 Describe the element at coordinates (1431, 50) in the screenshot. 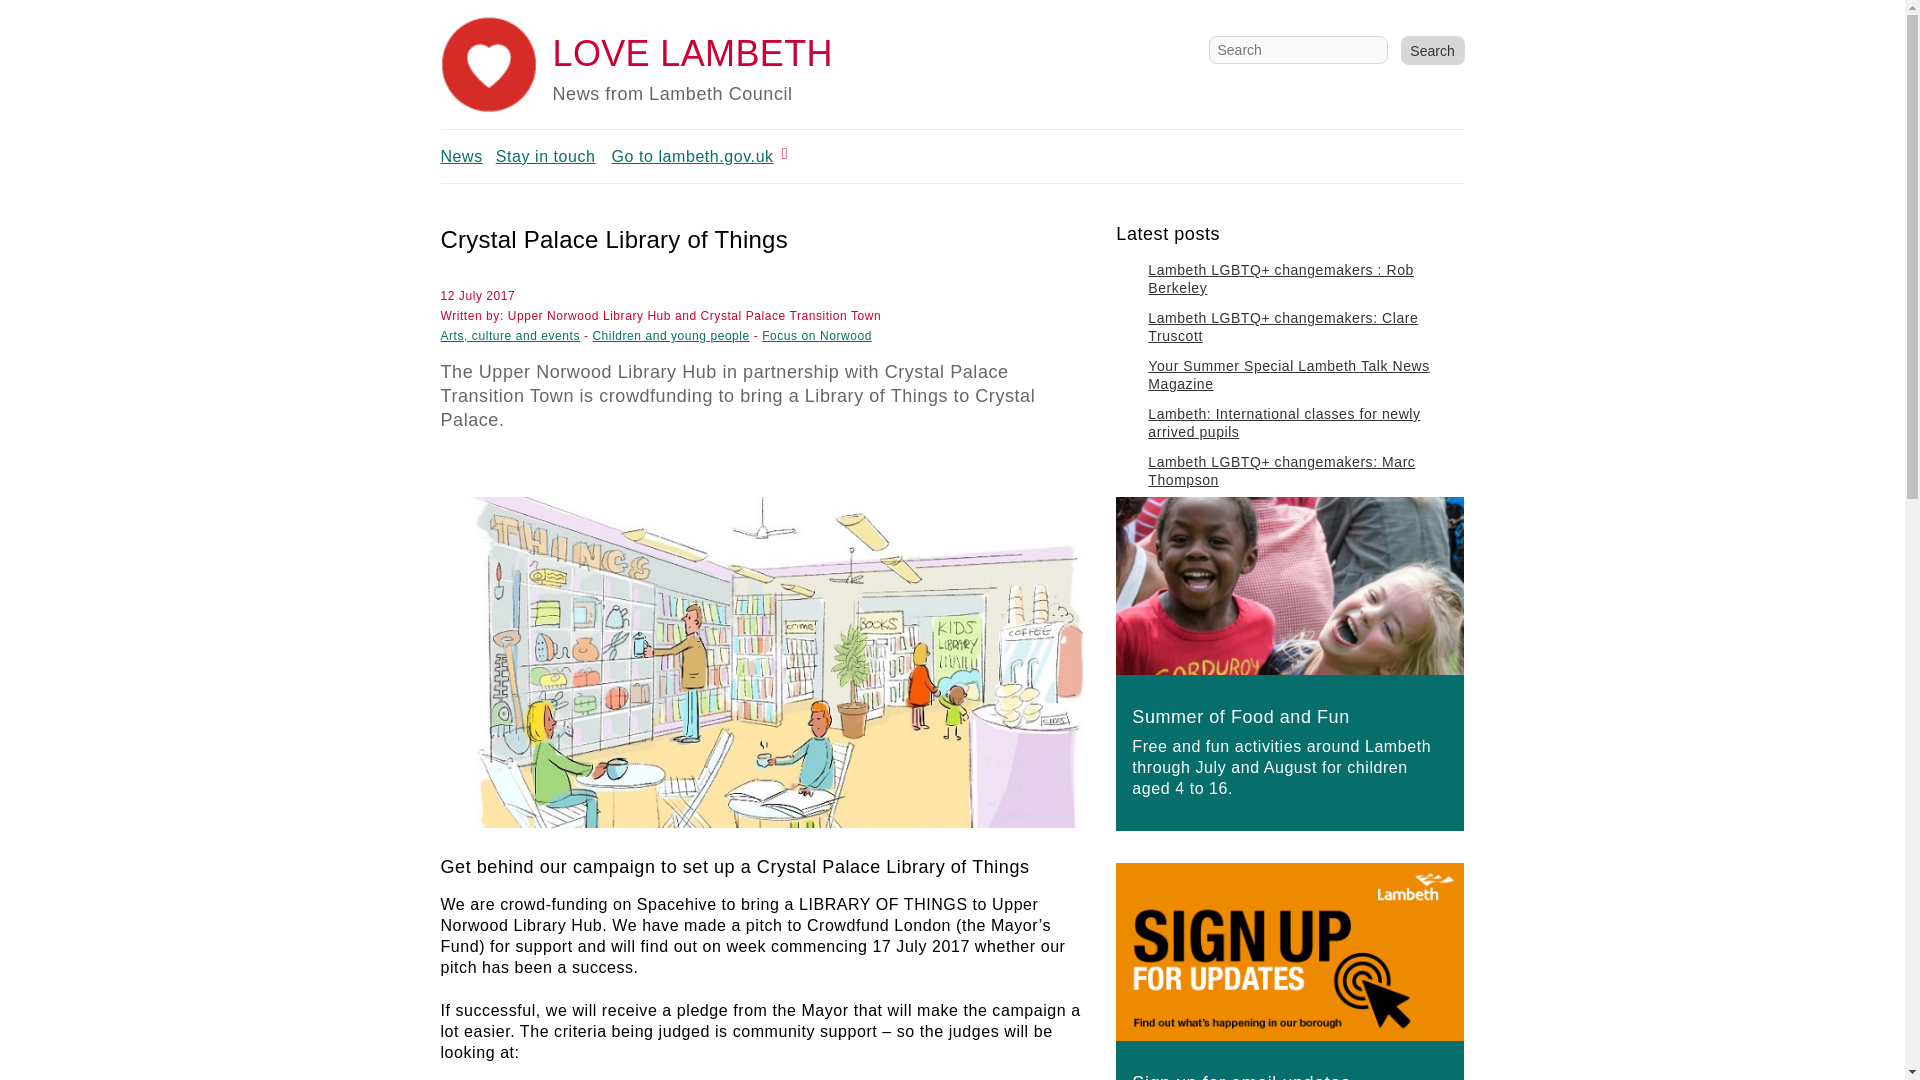

I see `Search` at that location.